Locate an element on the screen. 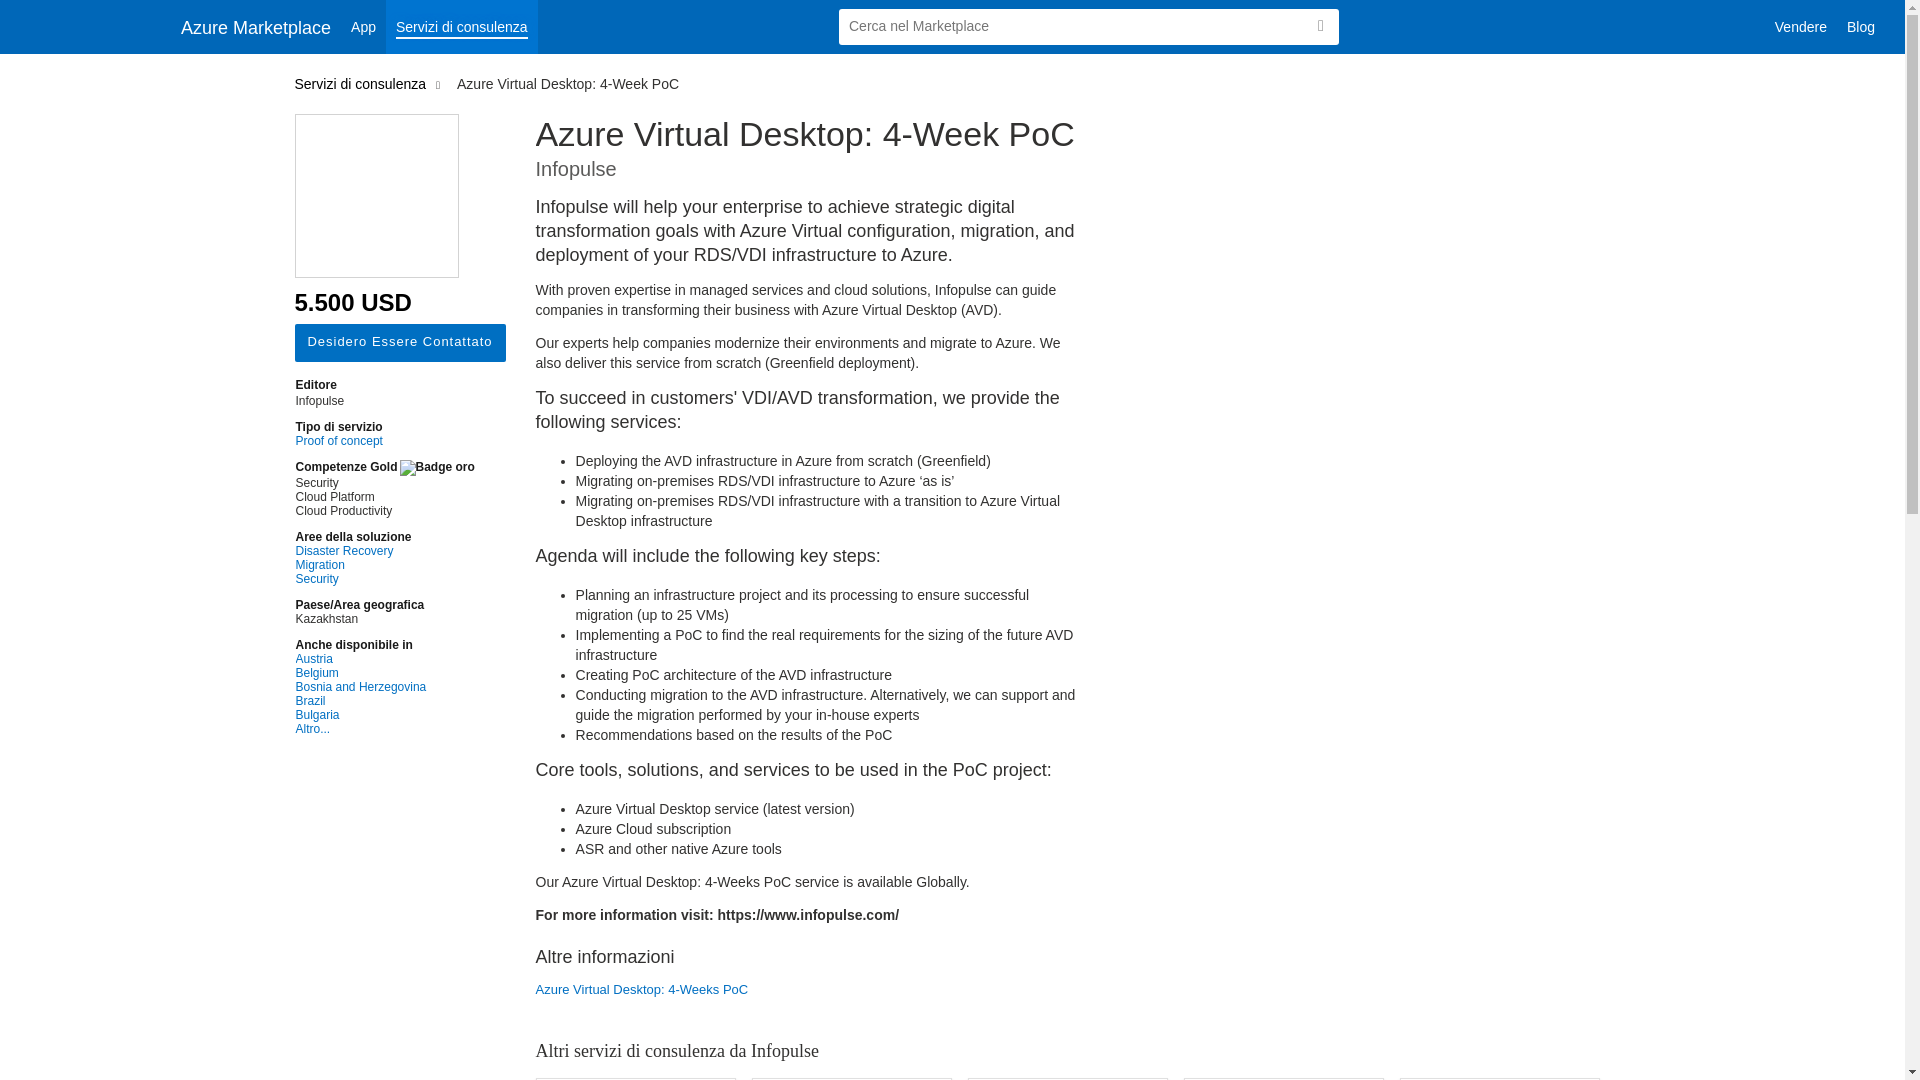 The height and width of the screenshot is (1080, 1920). Bulgaria is located at coordinates (384, 715).